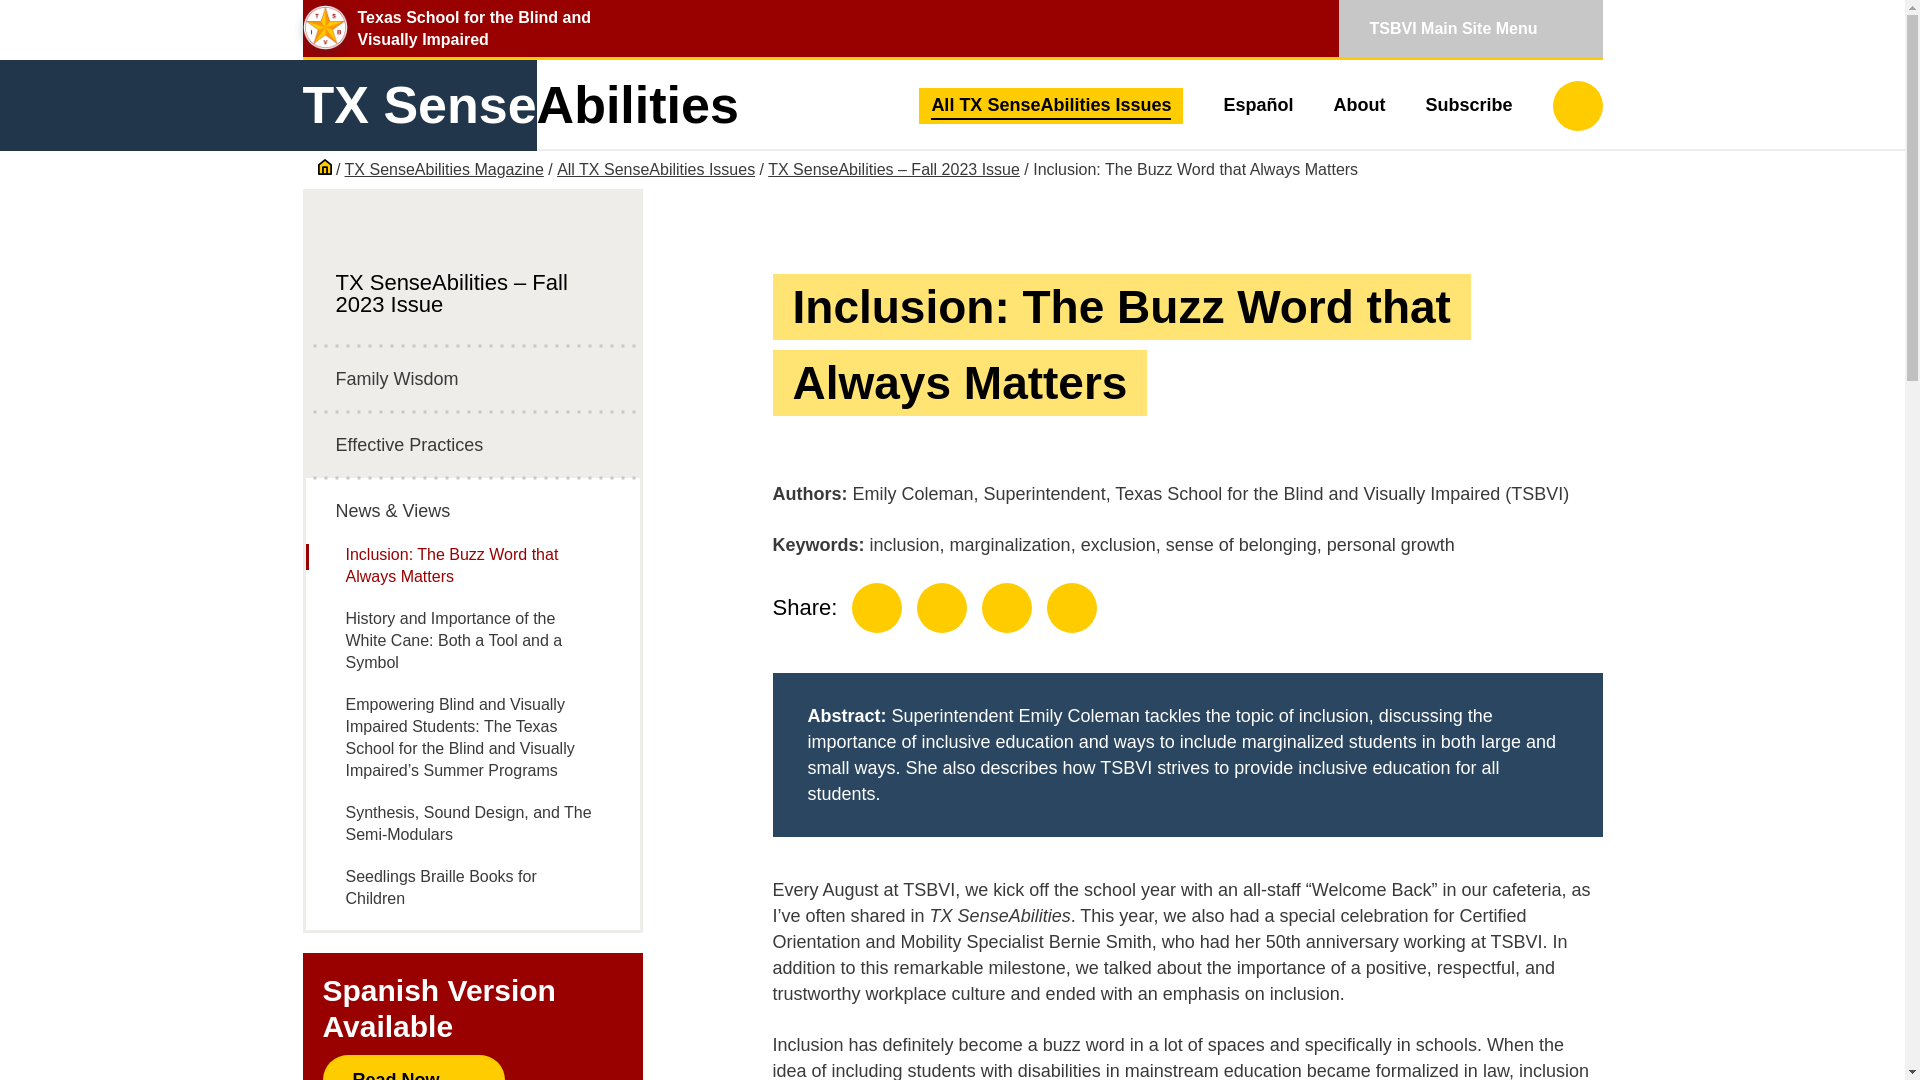 The image size is (1920, 1080). I want to click on Go to TX SenseAbilities homepage, so click(519, 106).